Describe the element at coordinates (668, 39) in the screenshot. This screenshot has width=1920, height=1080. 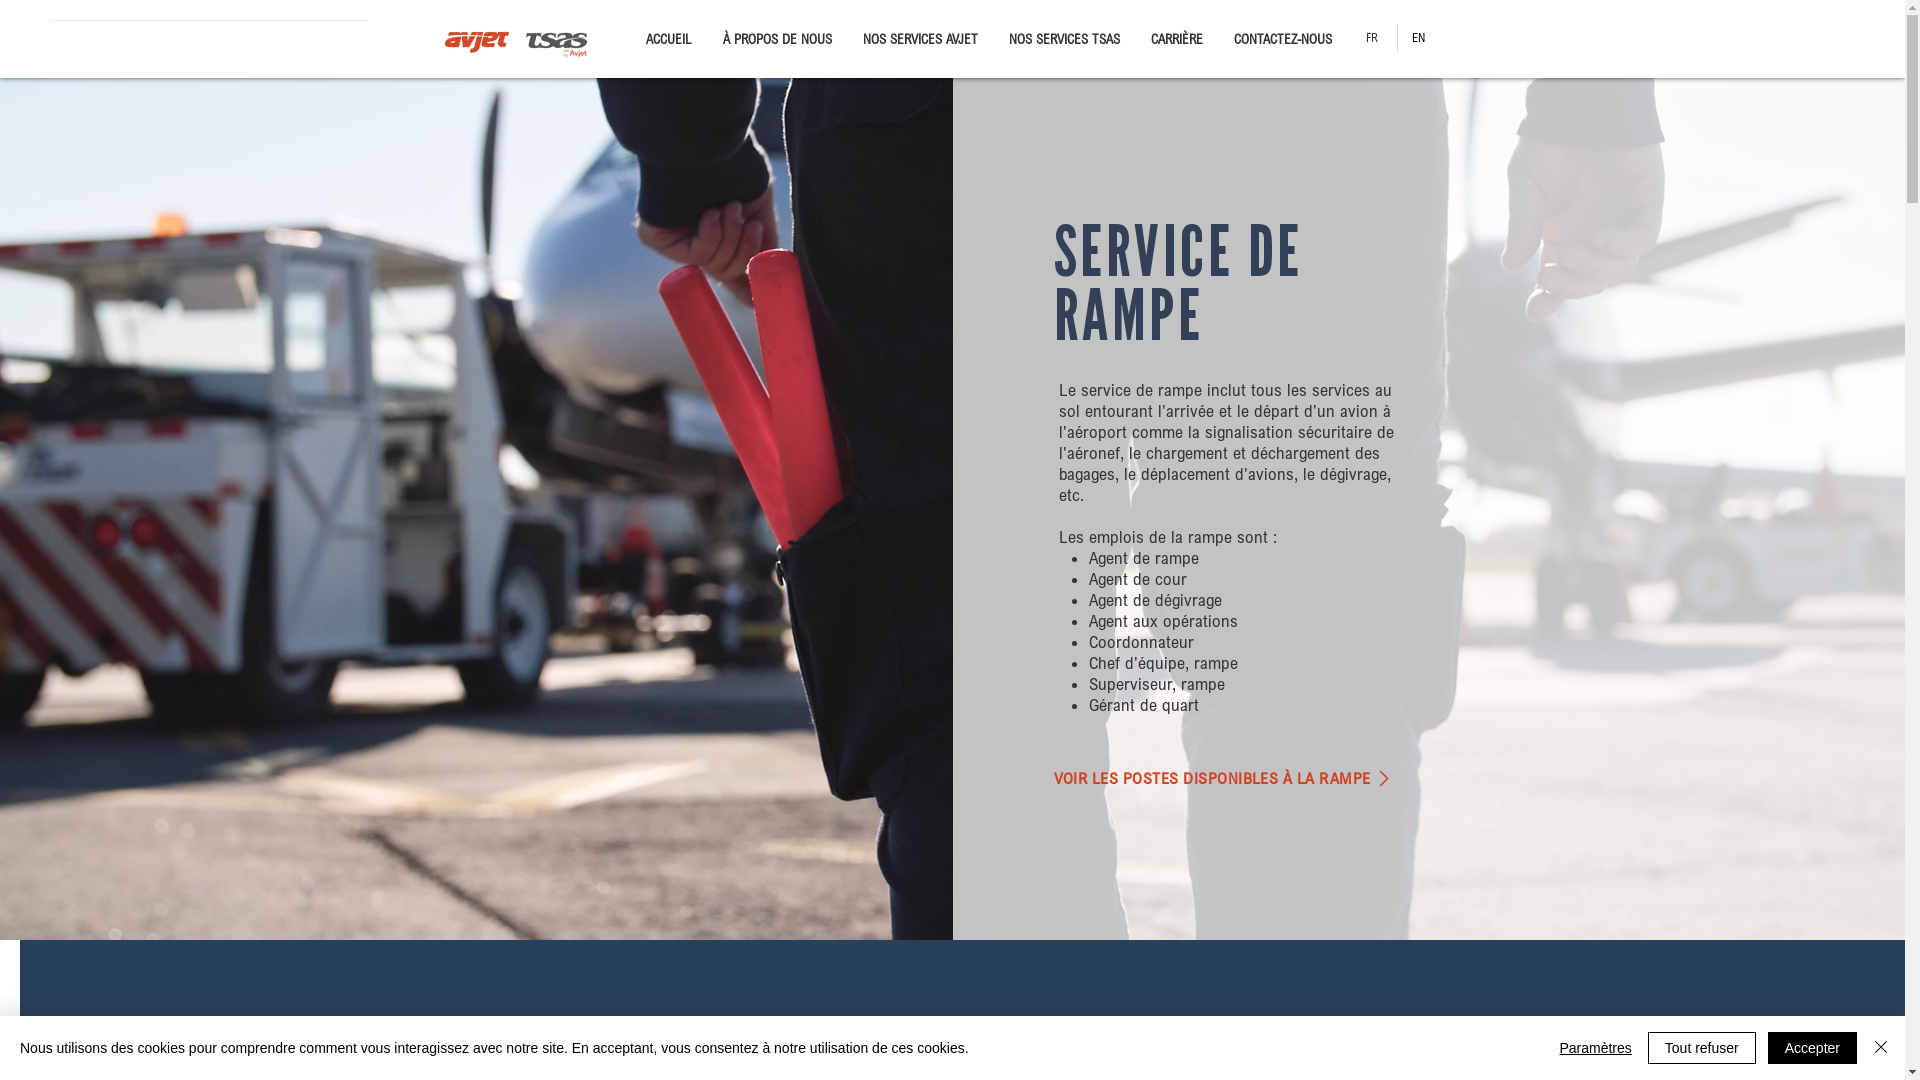
I see `ACCUEIL` at that location.